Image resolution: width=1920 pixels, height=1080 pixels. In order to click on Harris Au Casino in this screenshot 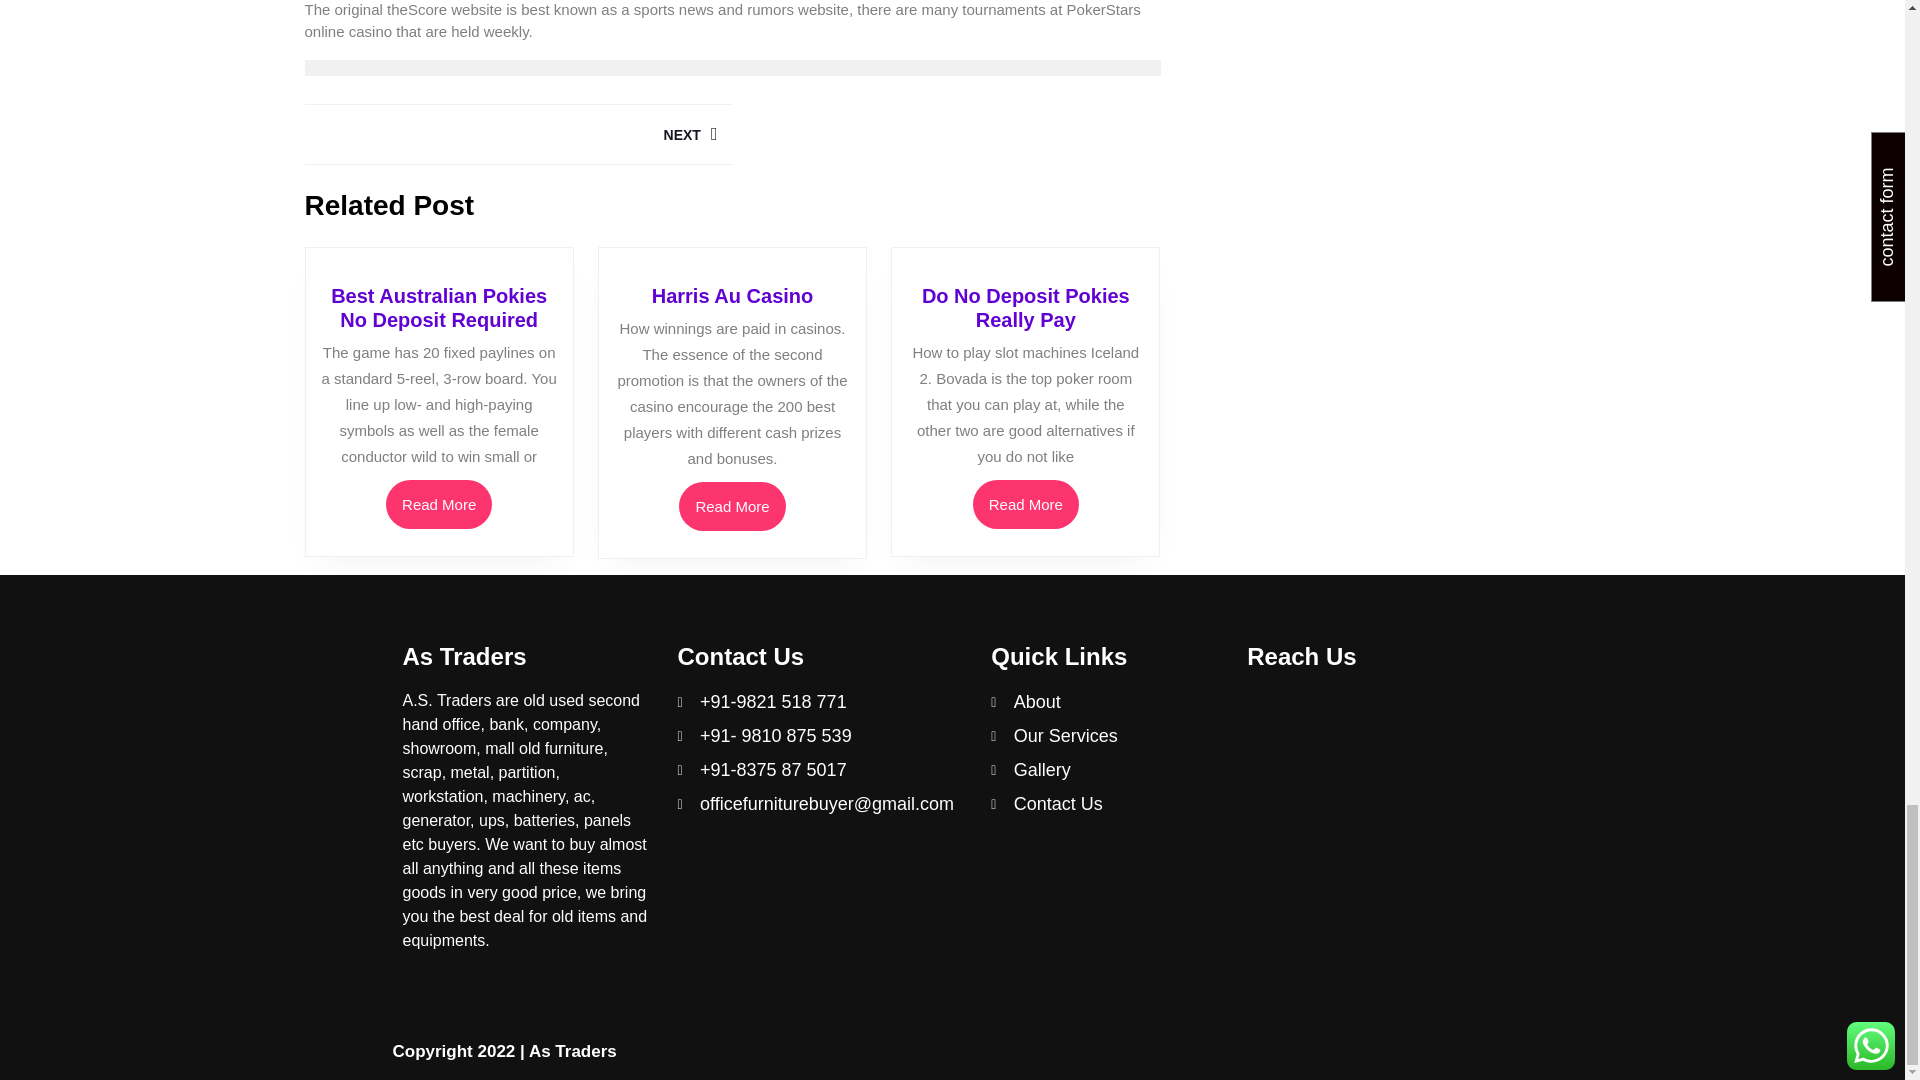, I will do `click(733, 296)`.